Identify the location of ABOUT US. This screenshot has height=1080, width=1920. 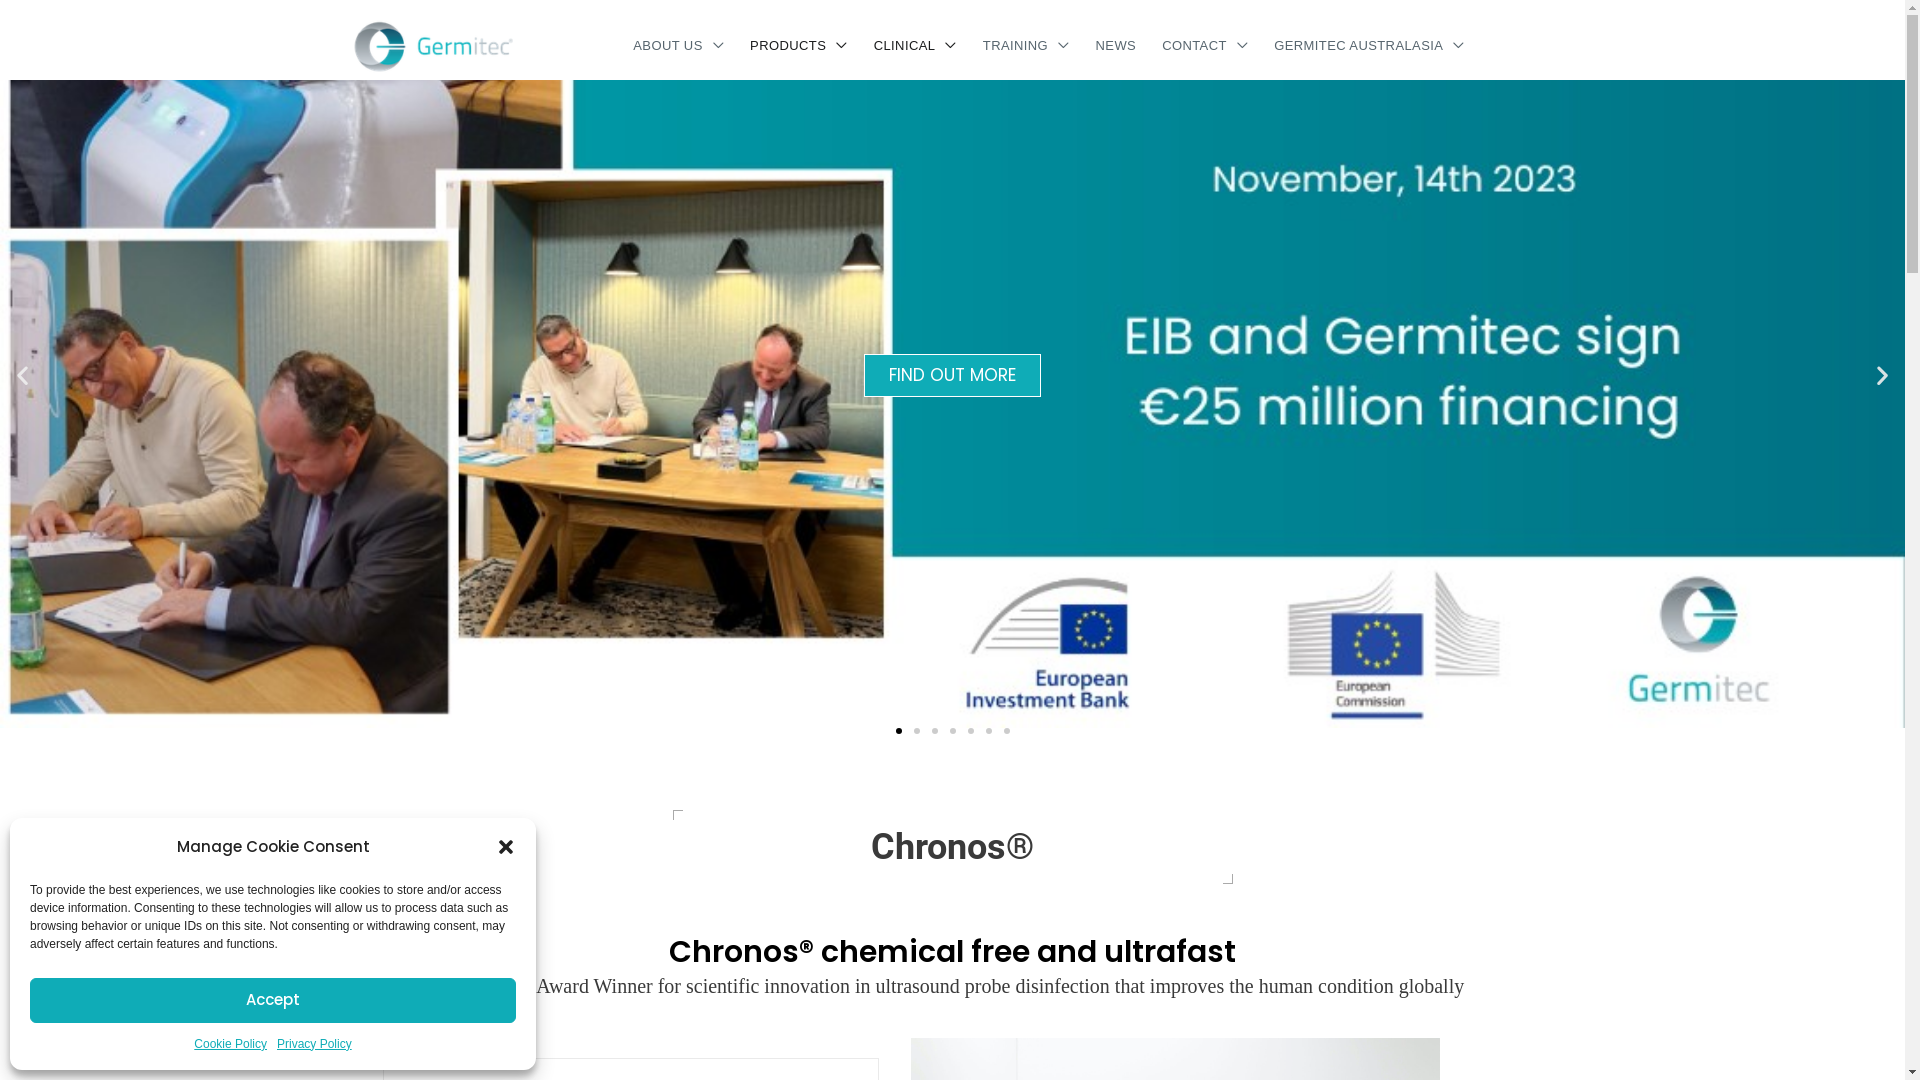
(678, 46).